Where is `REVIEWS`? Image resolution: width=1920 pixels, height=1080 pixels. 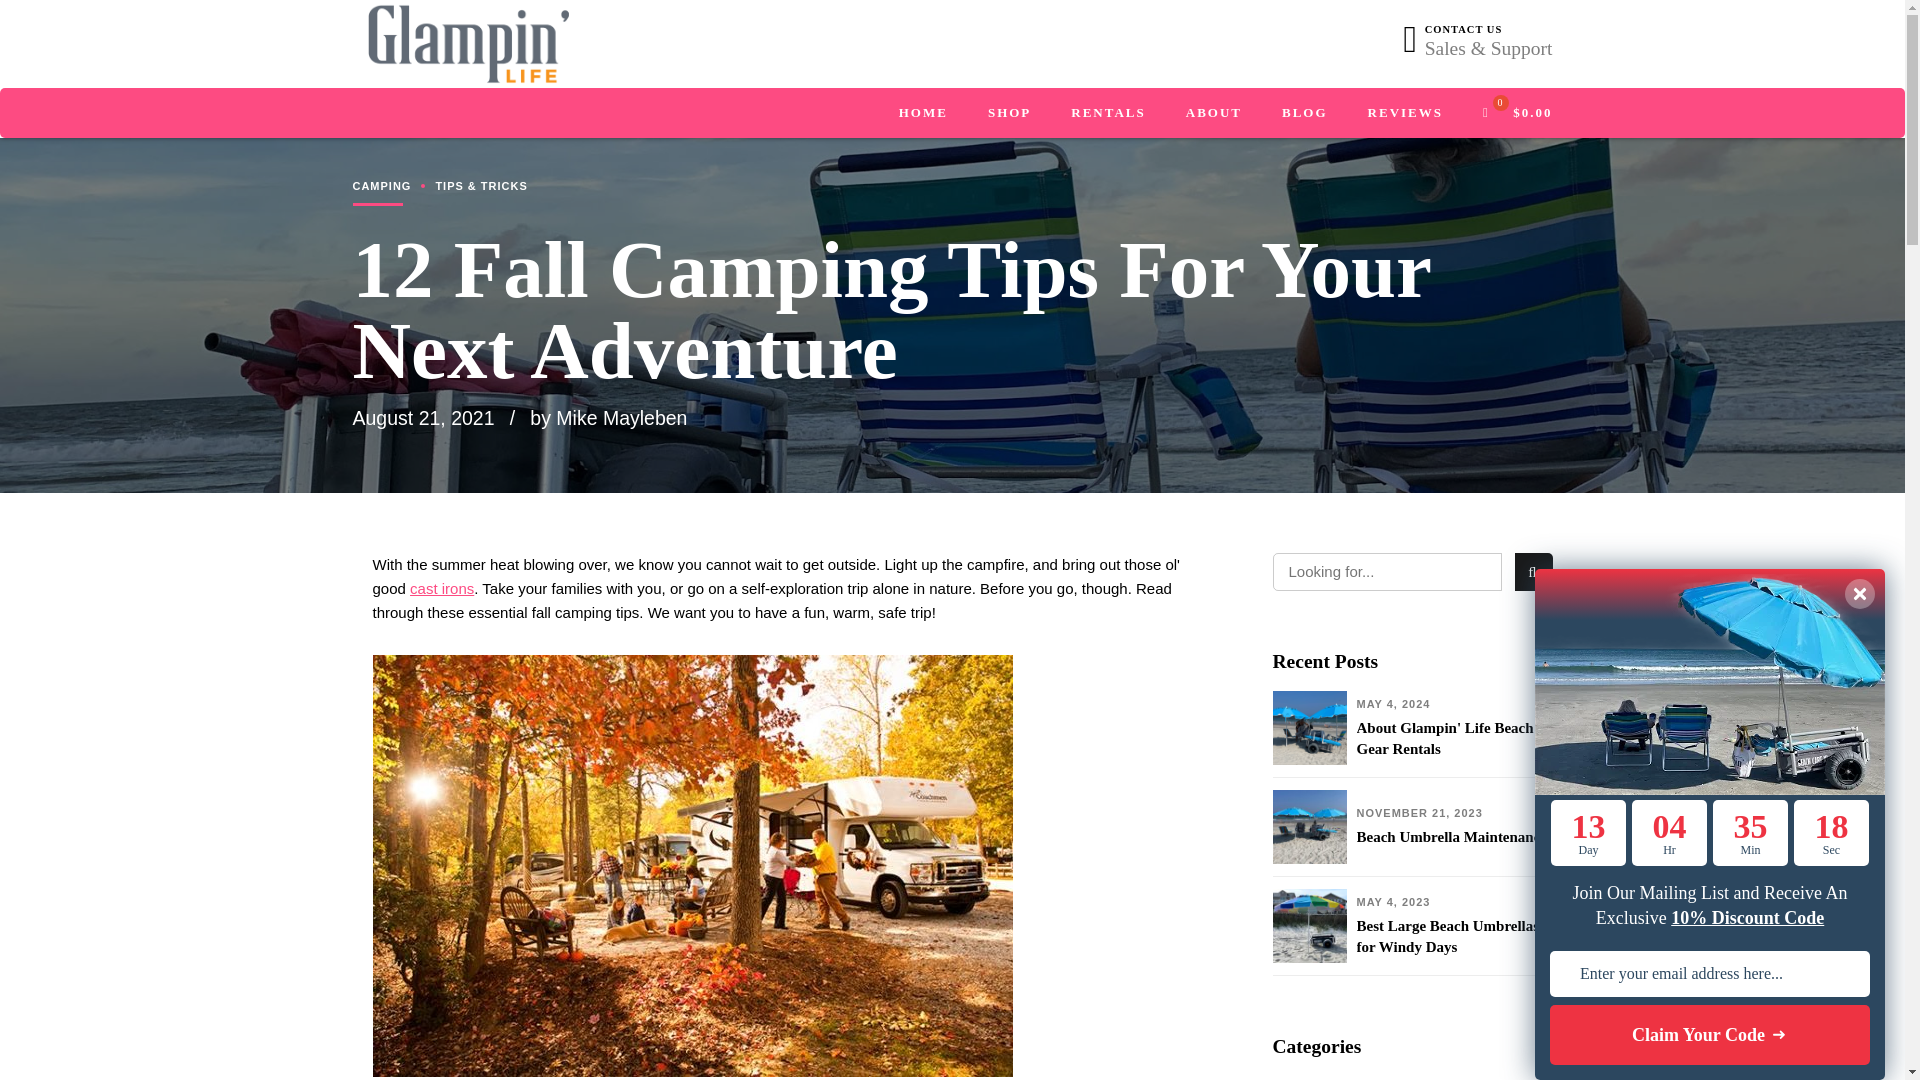
REVIEWS is located at coordinates (1405, 112).